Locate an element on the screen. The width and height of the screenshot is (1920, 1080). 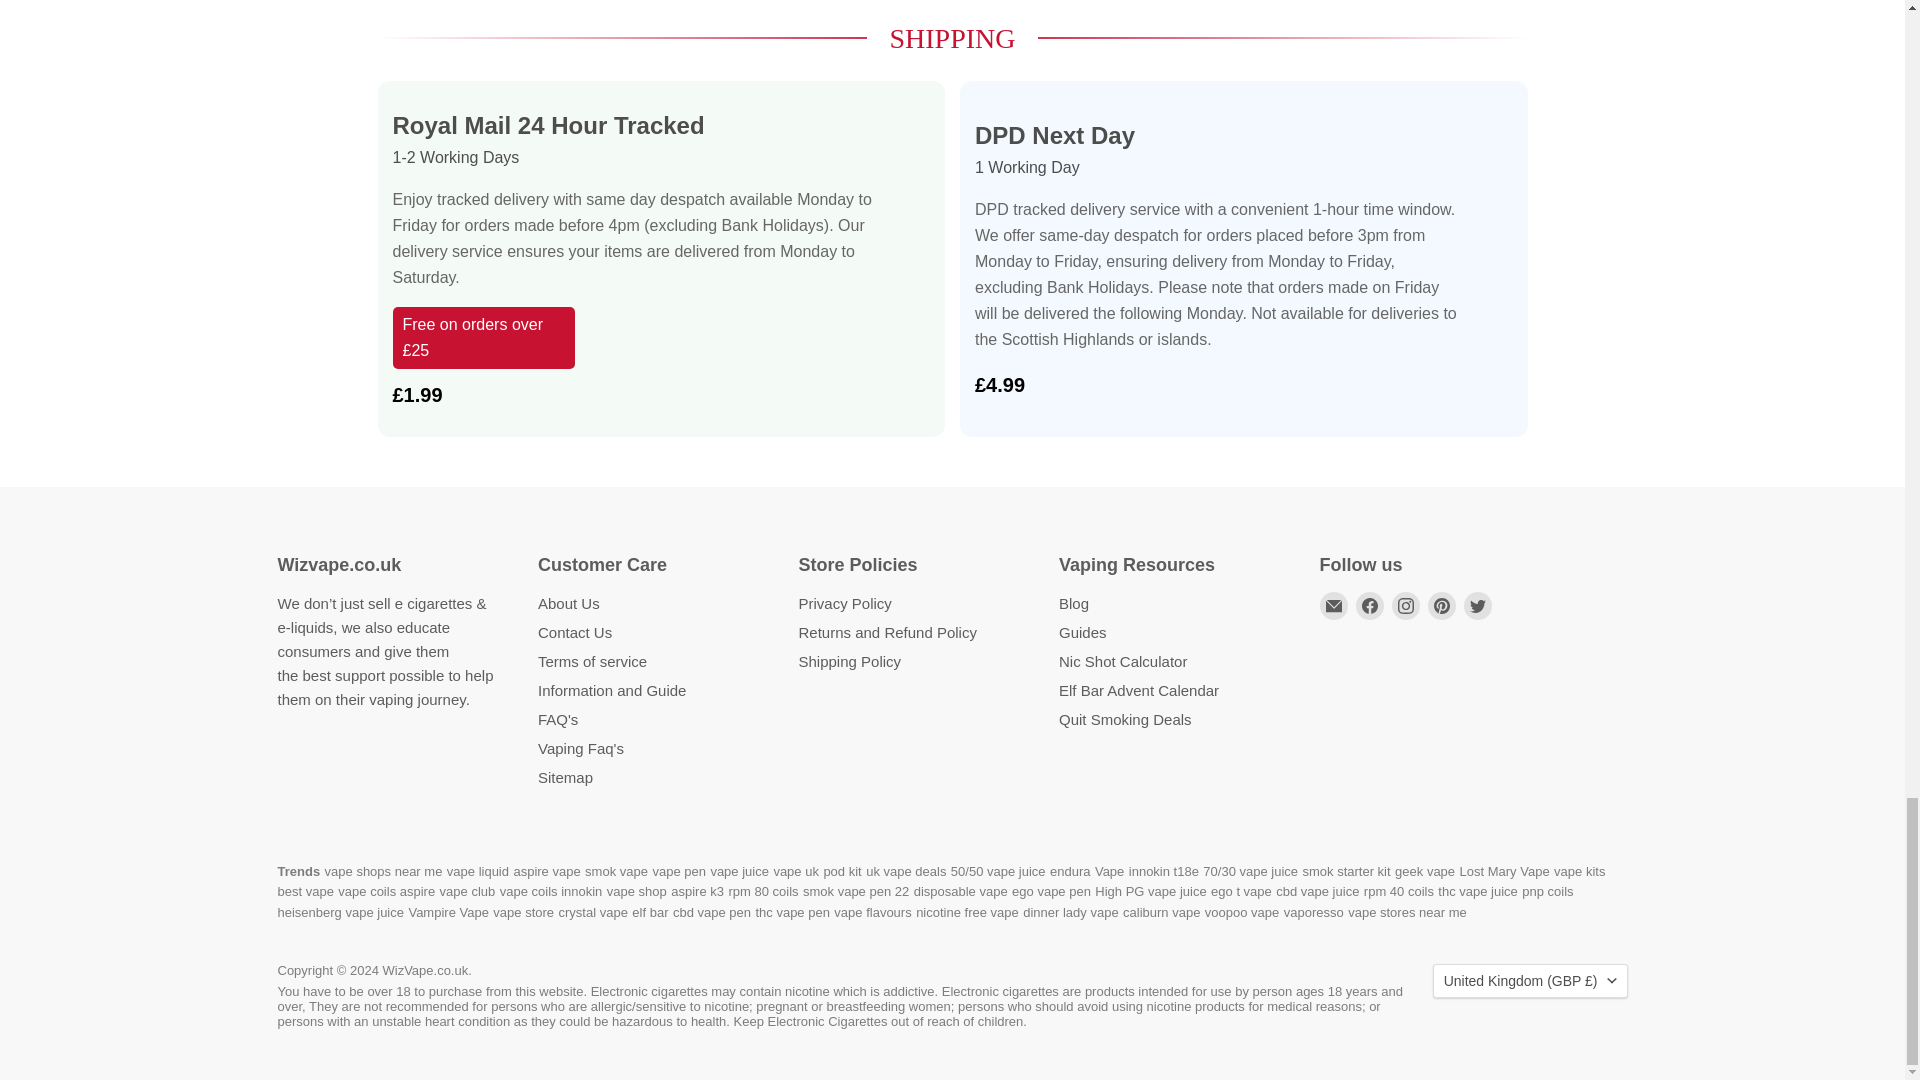
Facebook is located at coordinates (1370, 605).